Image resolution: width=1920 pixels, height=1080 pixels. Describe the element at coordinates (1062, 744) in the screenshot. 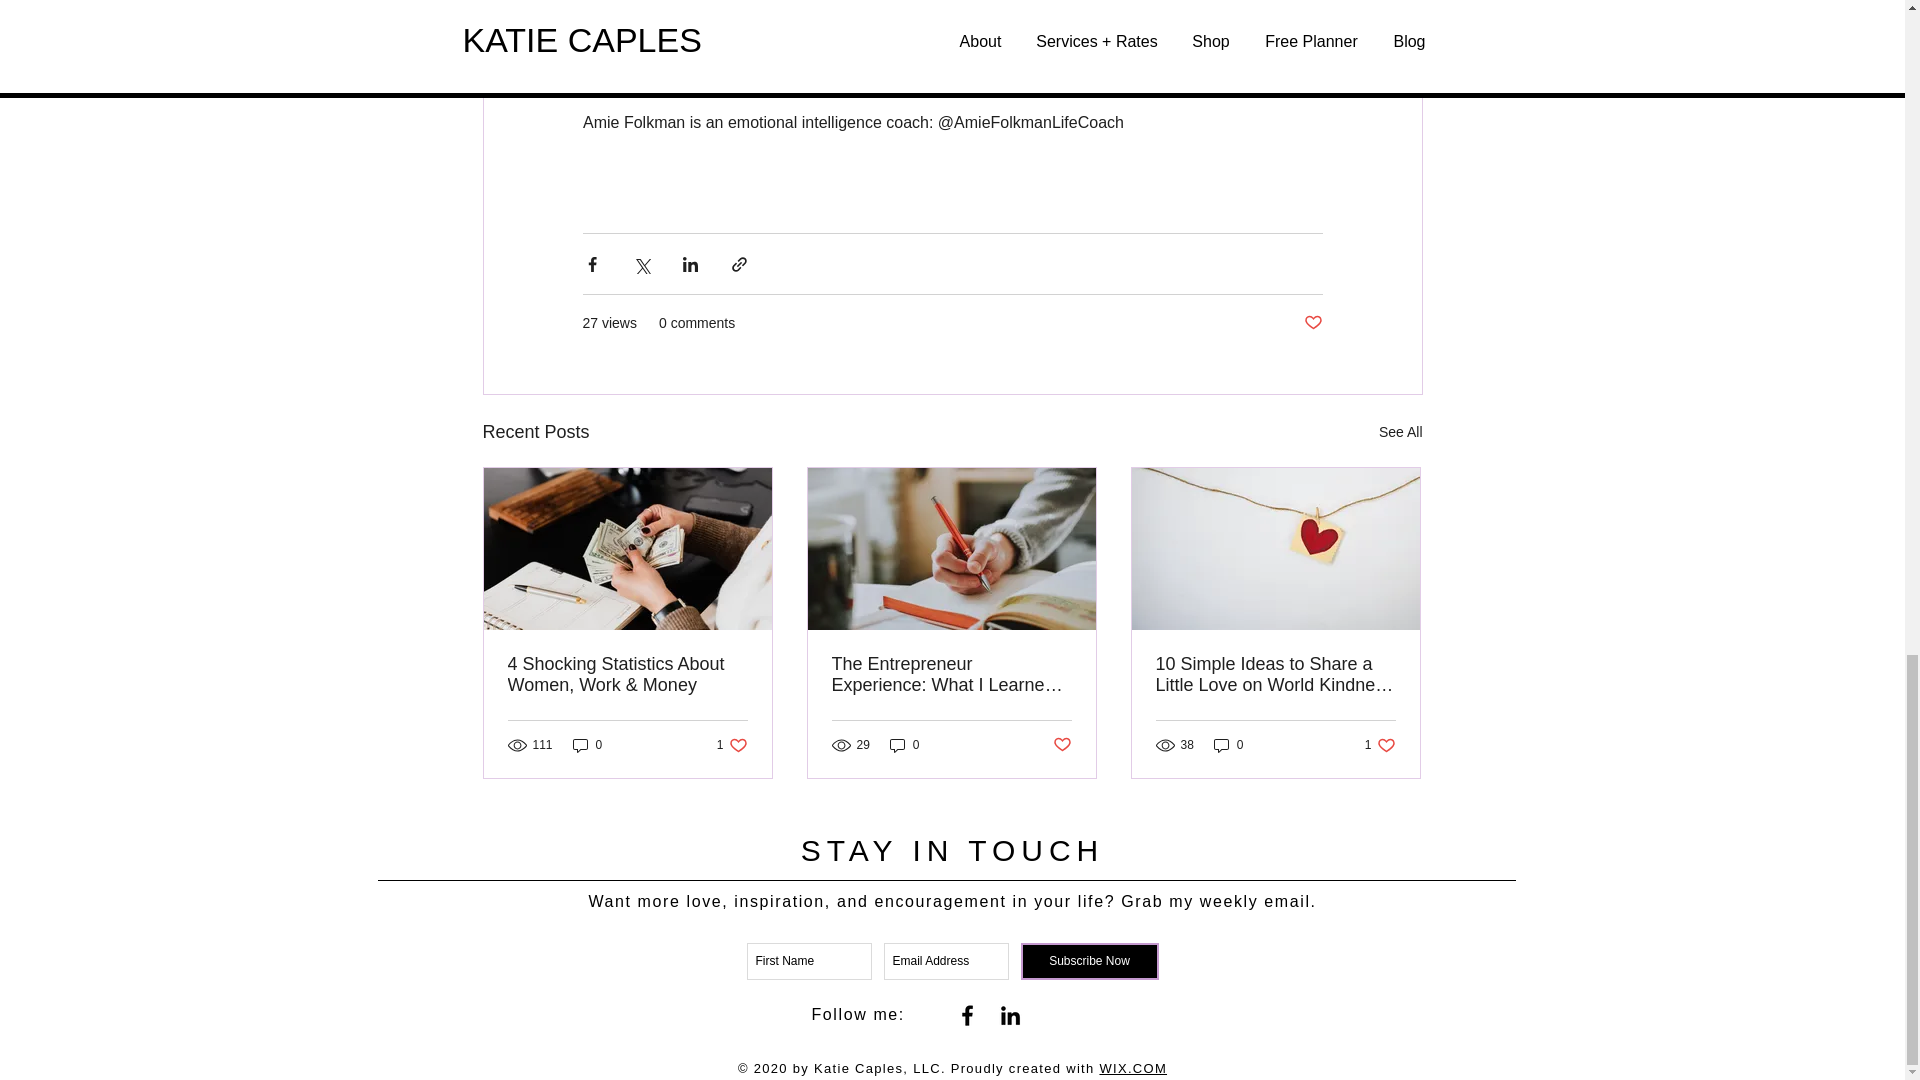

I see `0` at that location.